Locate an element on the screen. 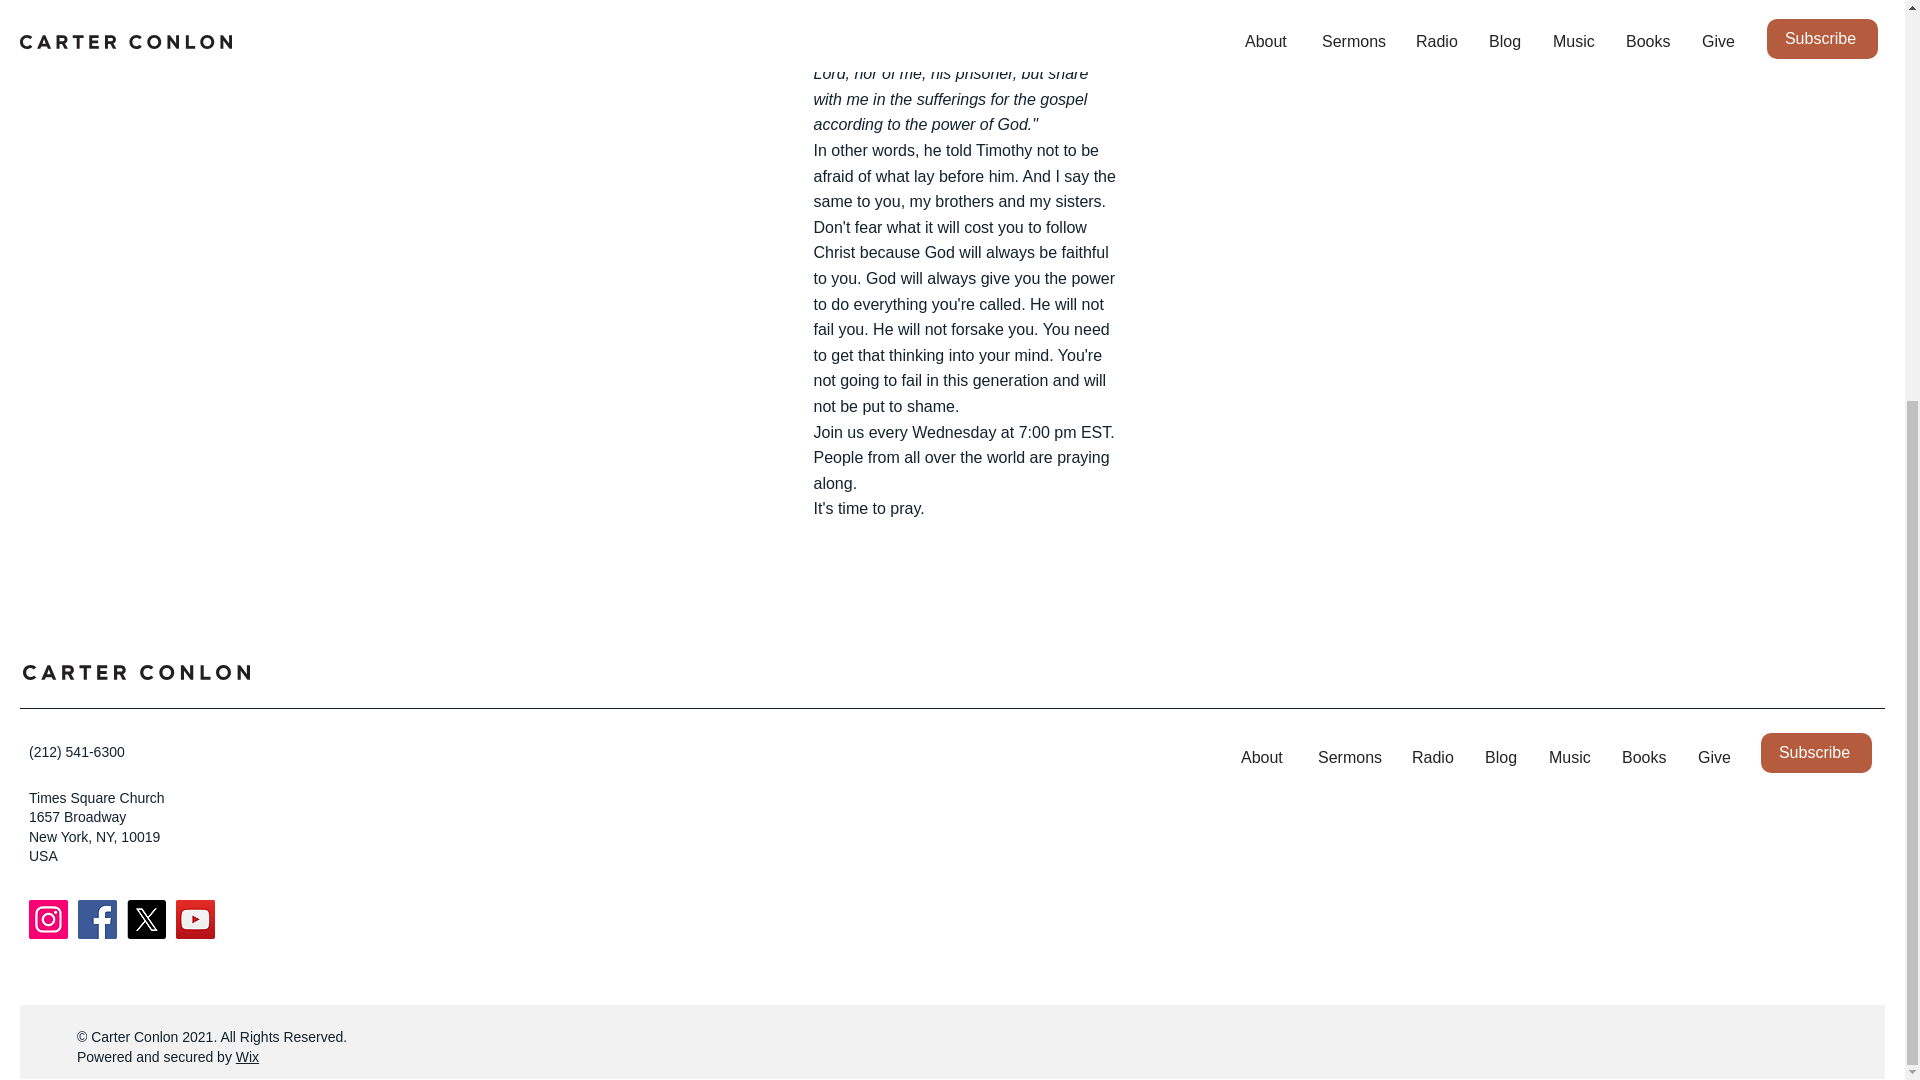  Subscribe is located at coordinates (1816, 753).